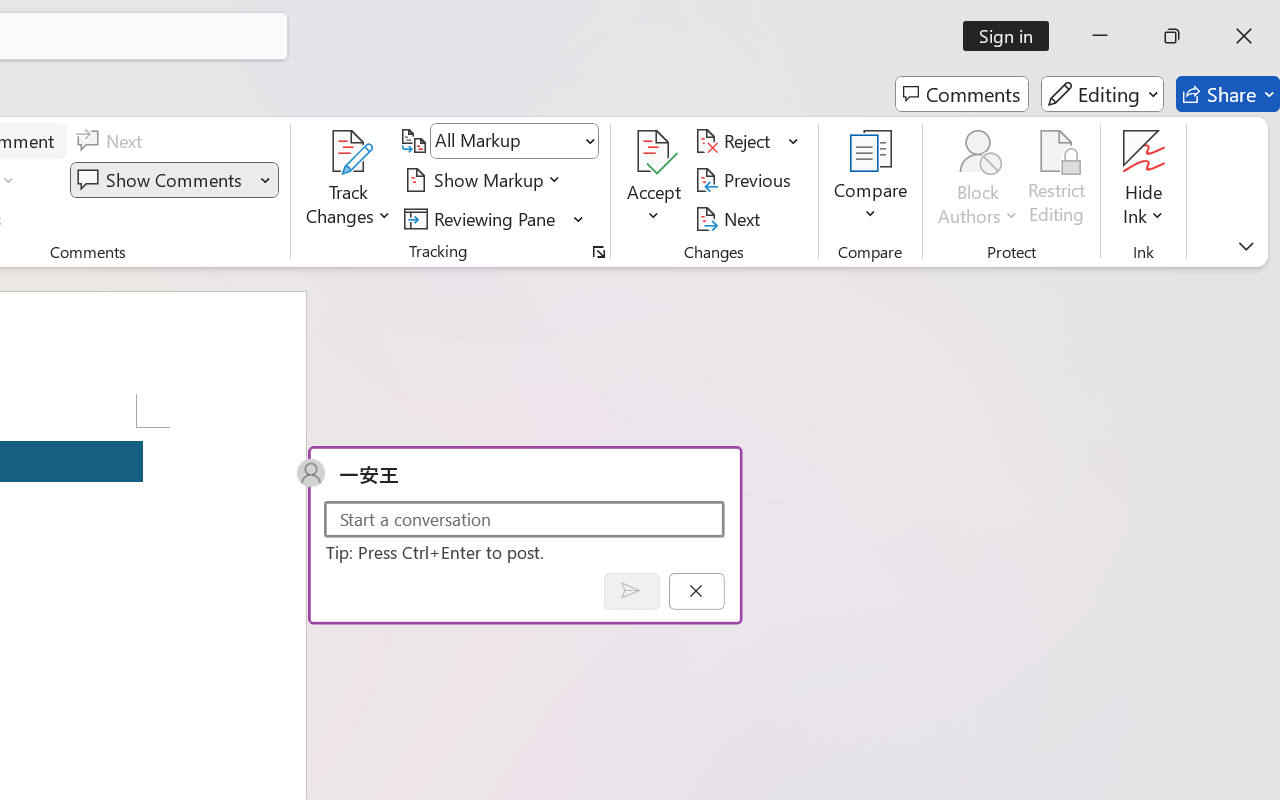 This screenshot has height=800, width=1280. I want to click on Reviewing Pane, so click(494, 218).